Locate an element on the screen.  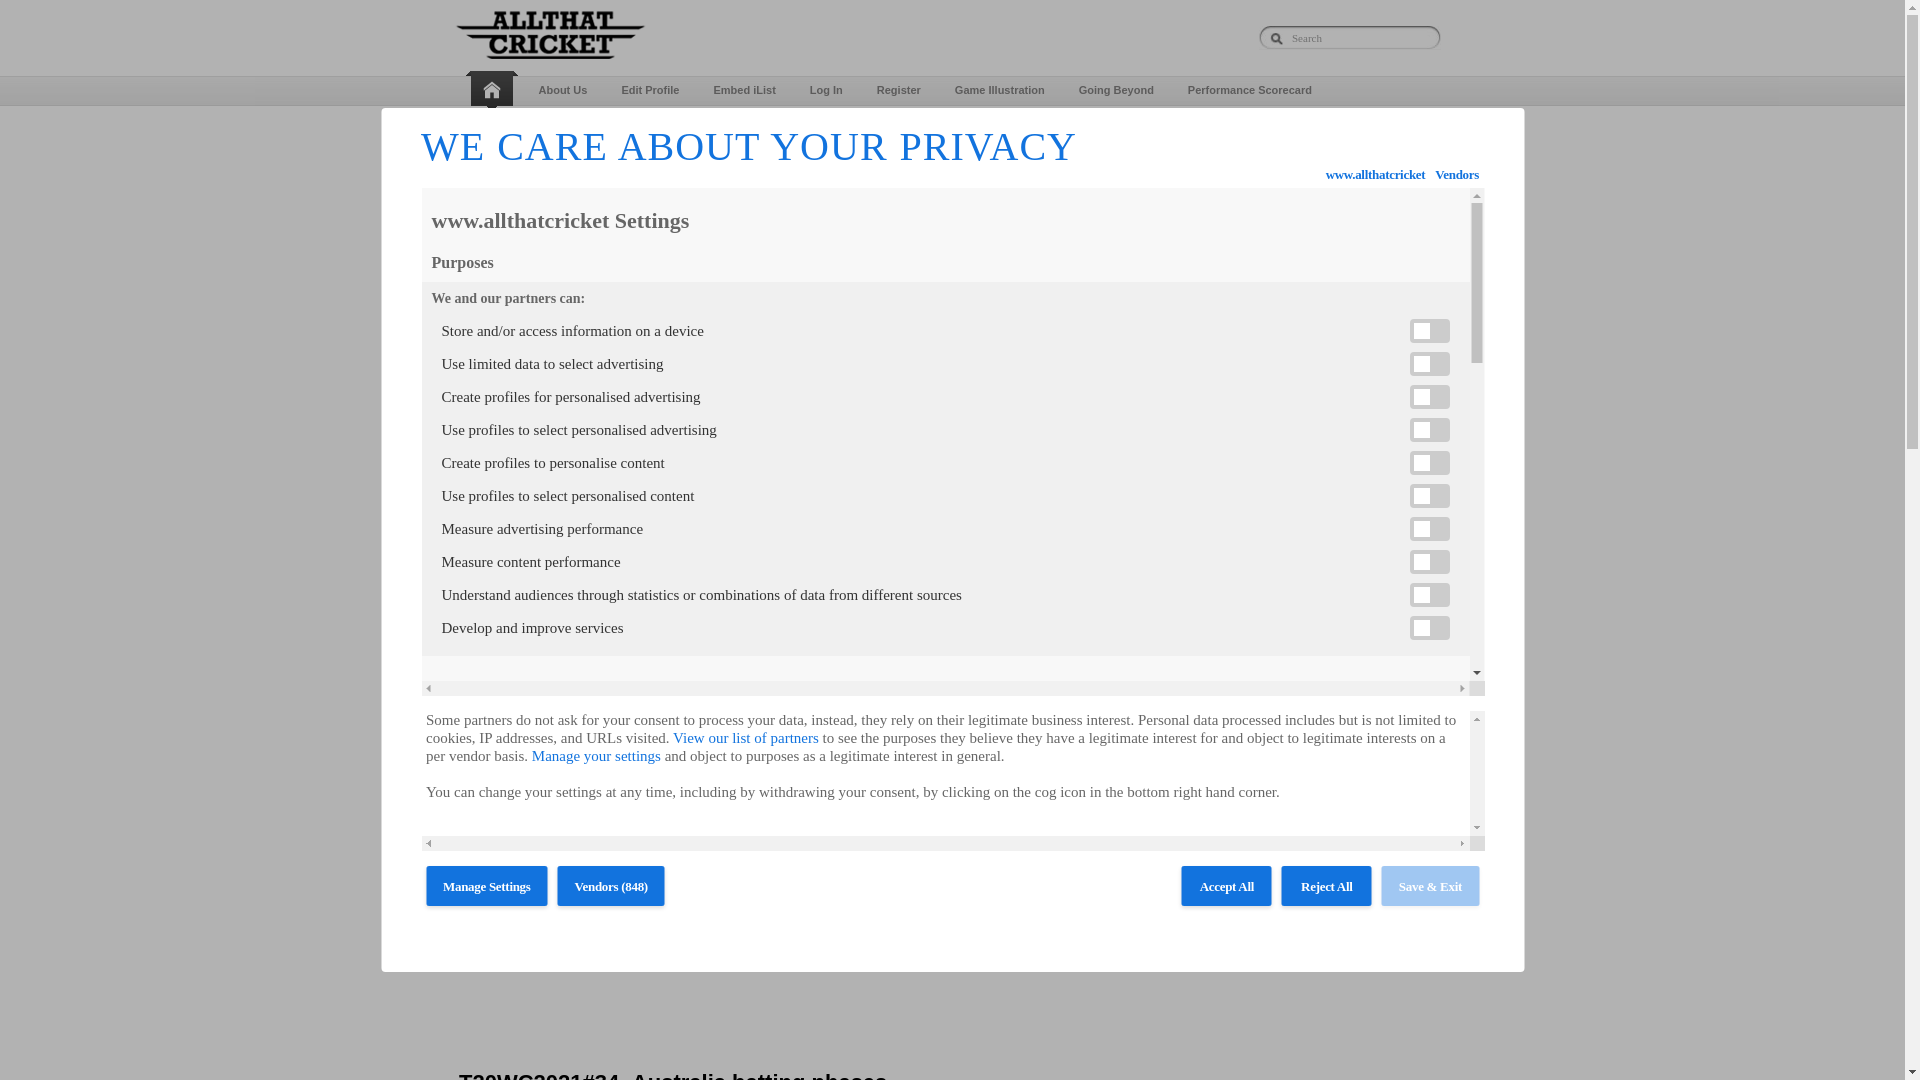
About Us is located at coordinates (563, 90).